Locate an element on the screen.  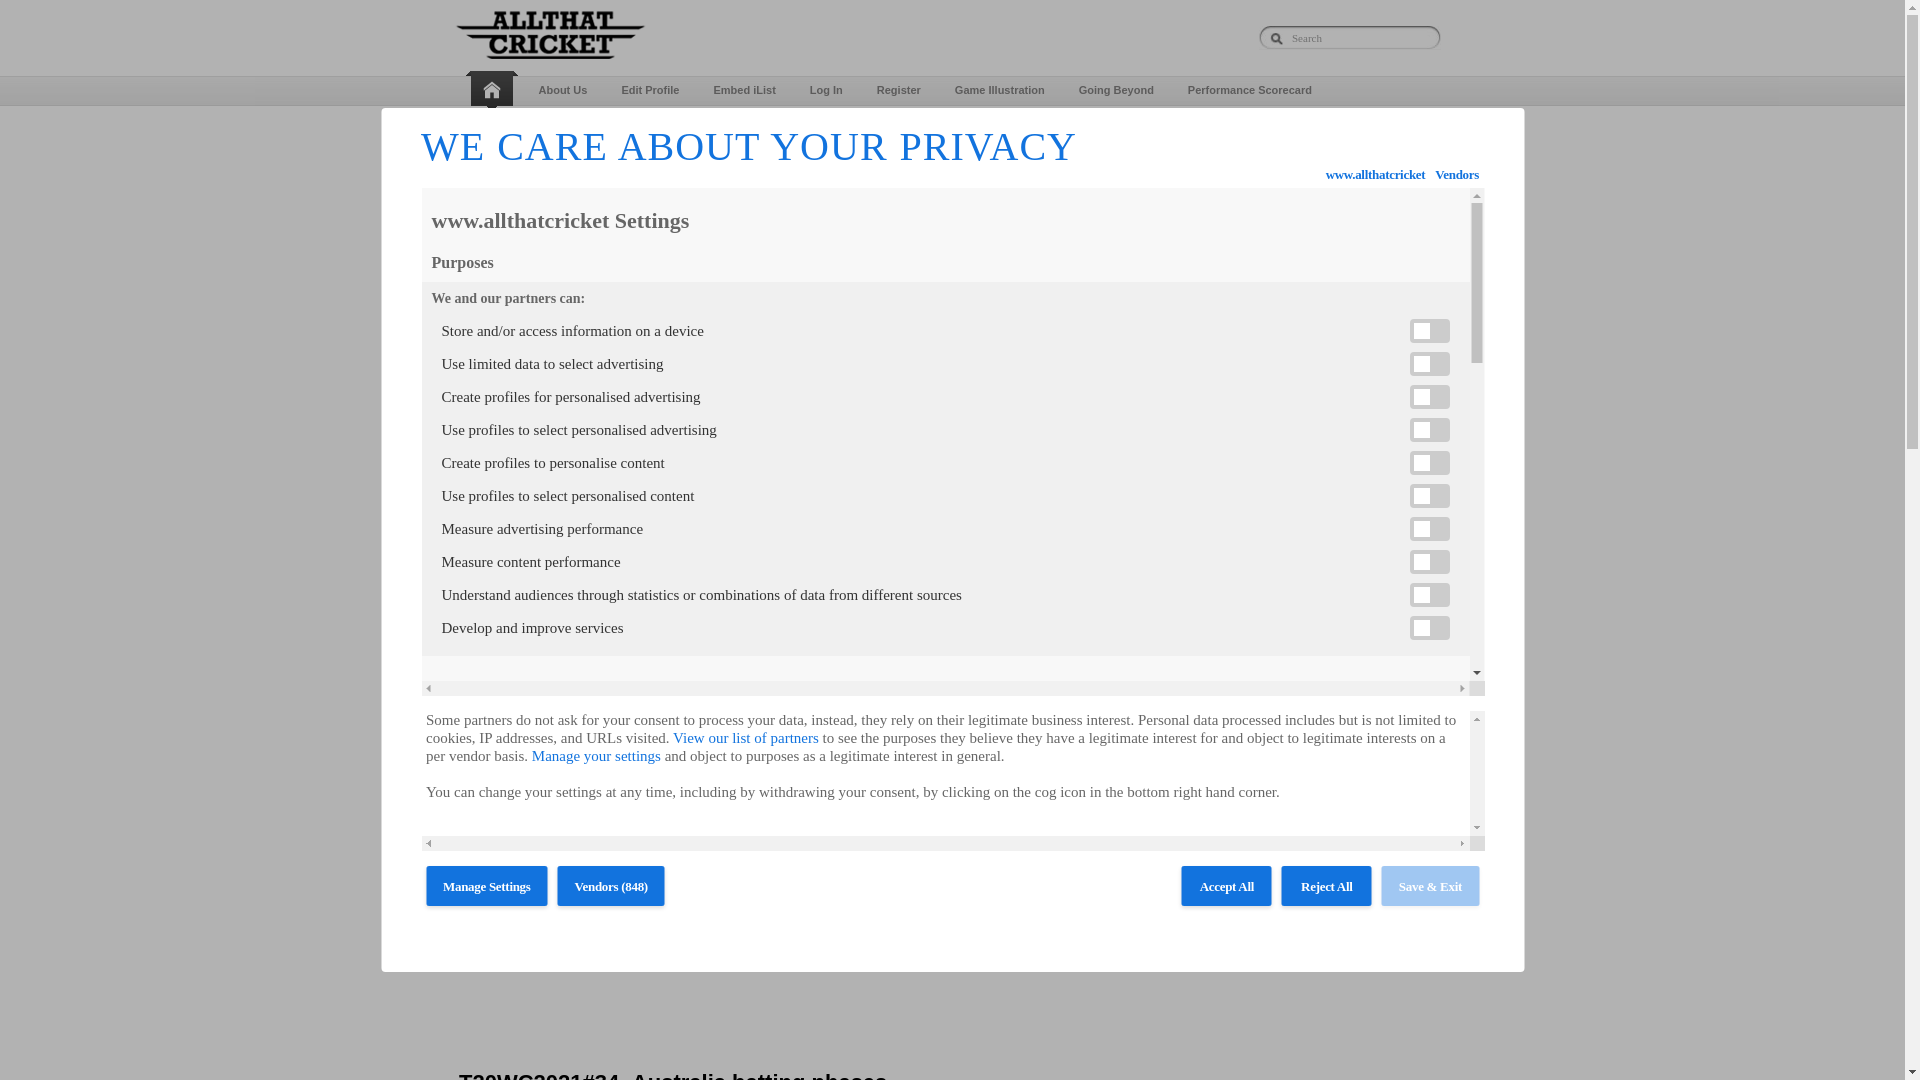
About Us is located at coordinates (563, 90).